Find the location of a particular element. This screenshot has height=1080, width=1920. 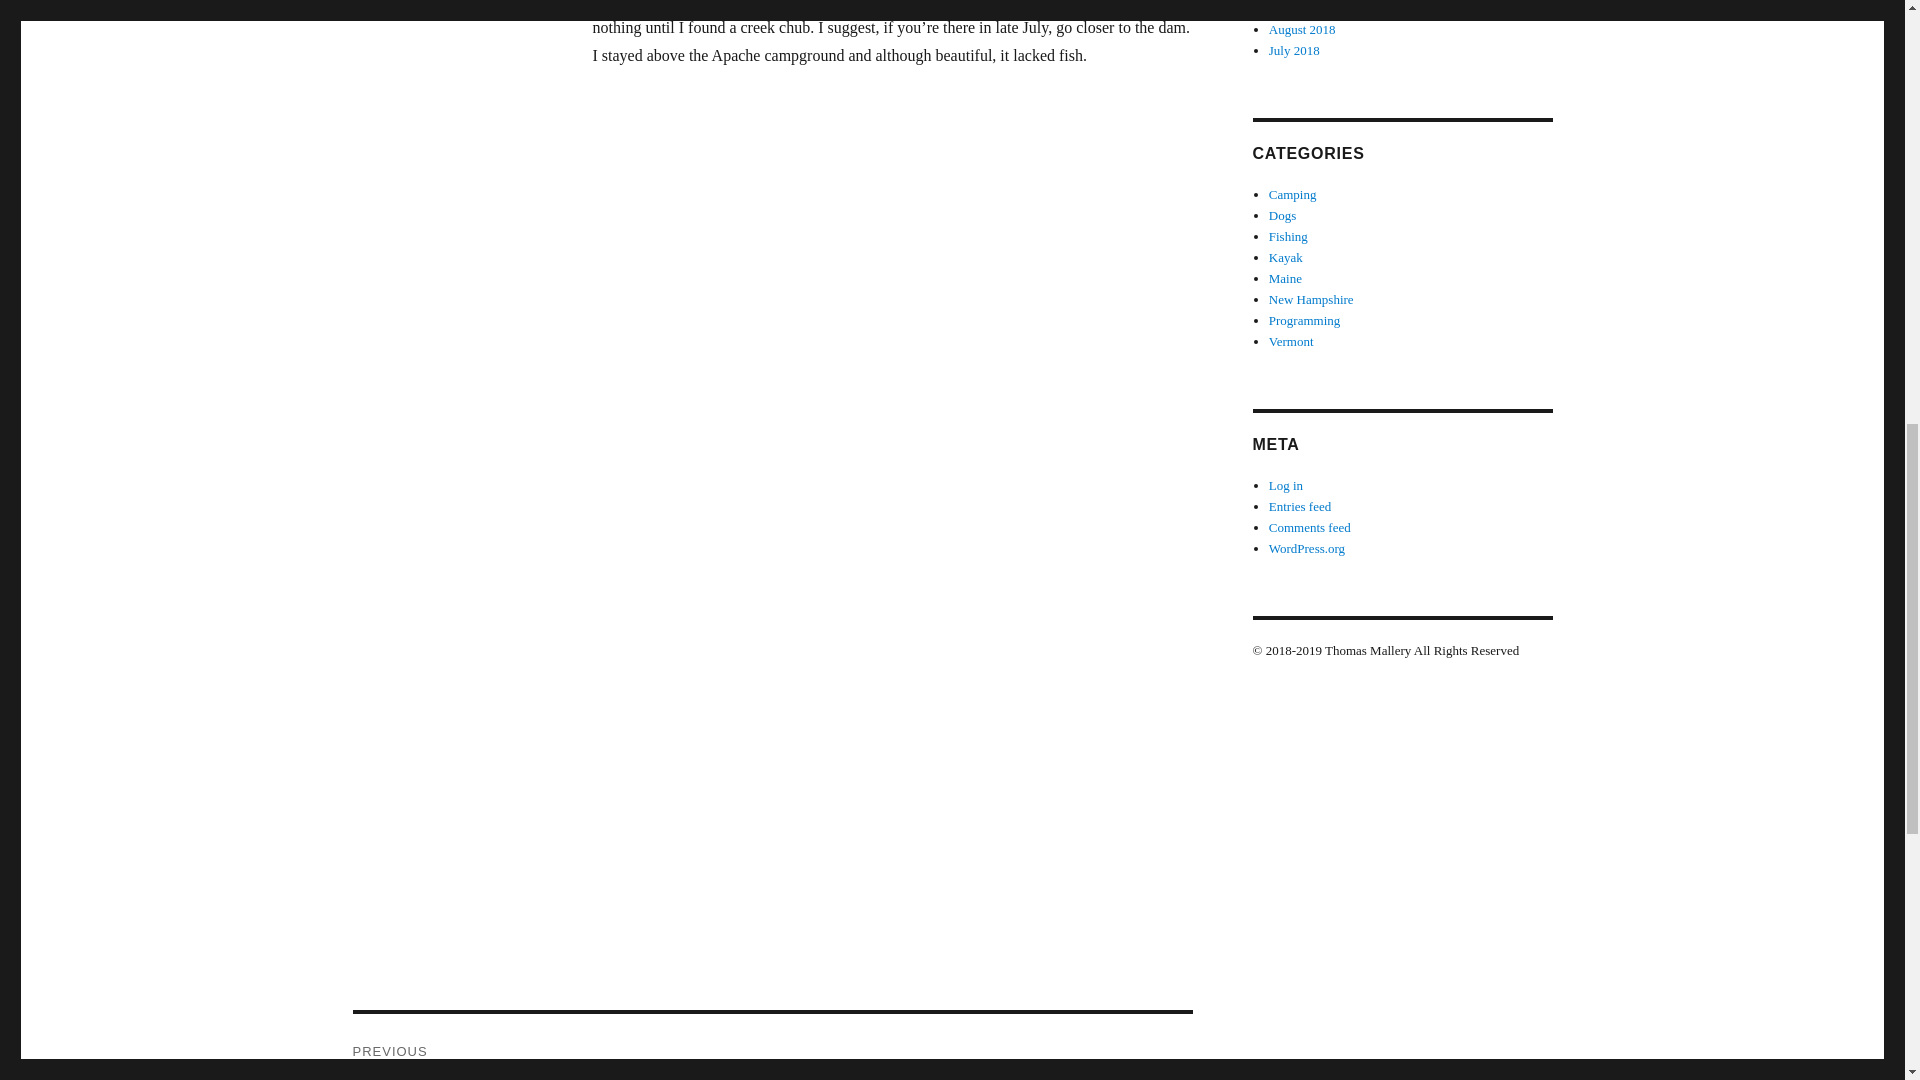

Fishing is located at coordinates (772, 1047).